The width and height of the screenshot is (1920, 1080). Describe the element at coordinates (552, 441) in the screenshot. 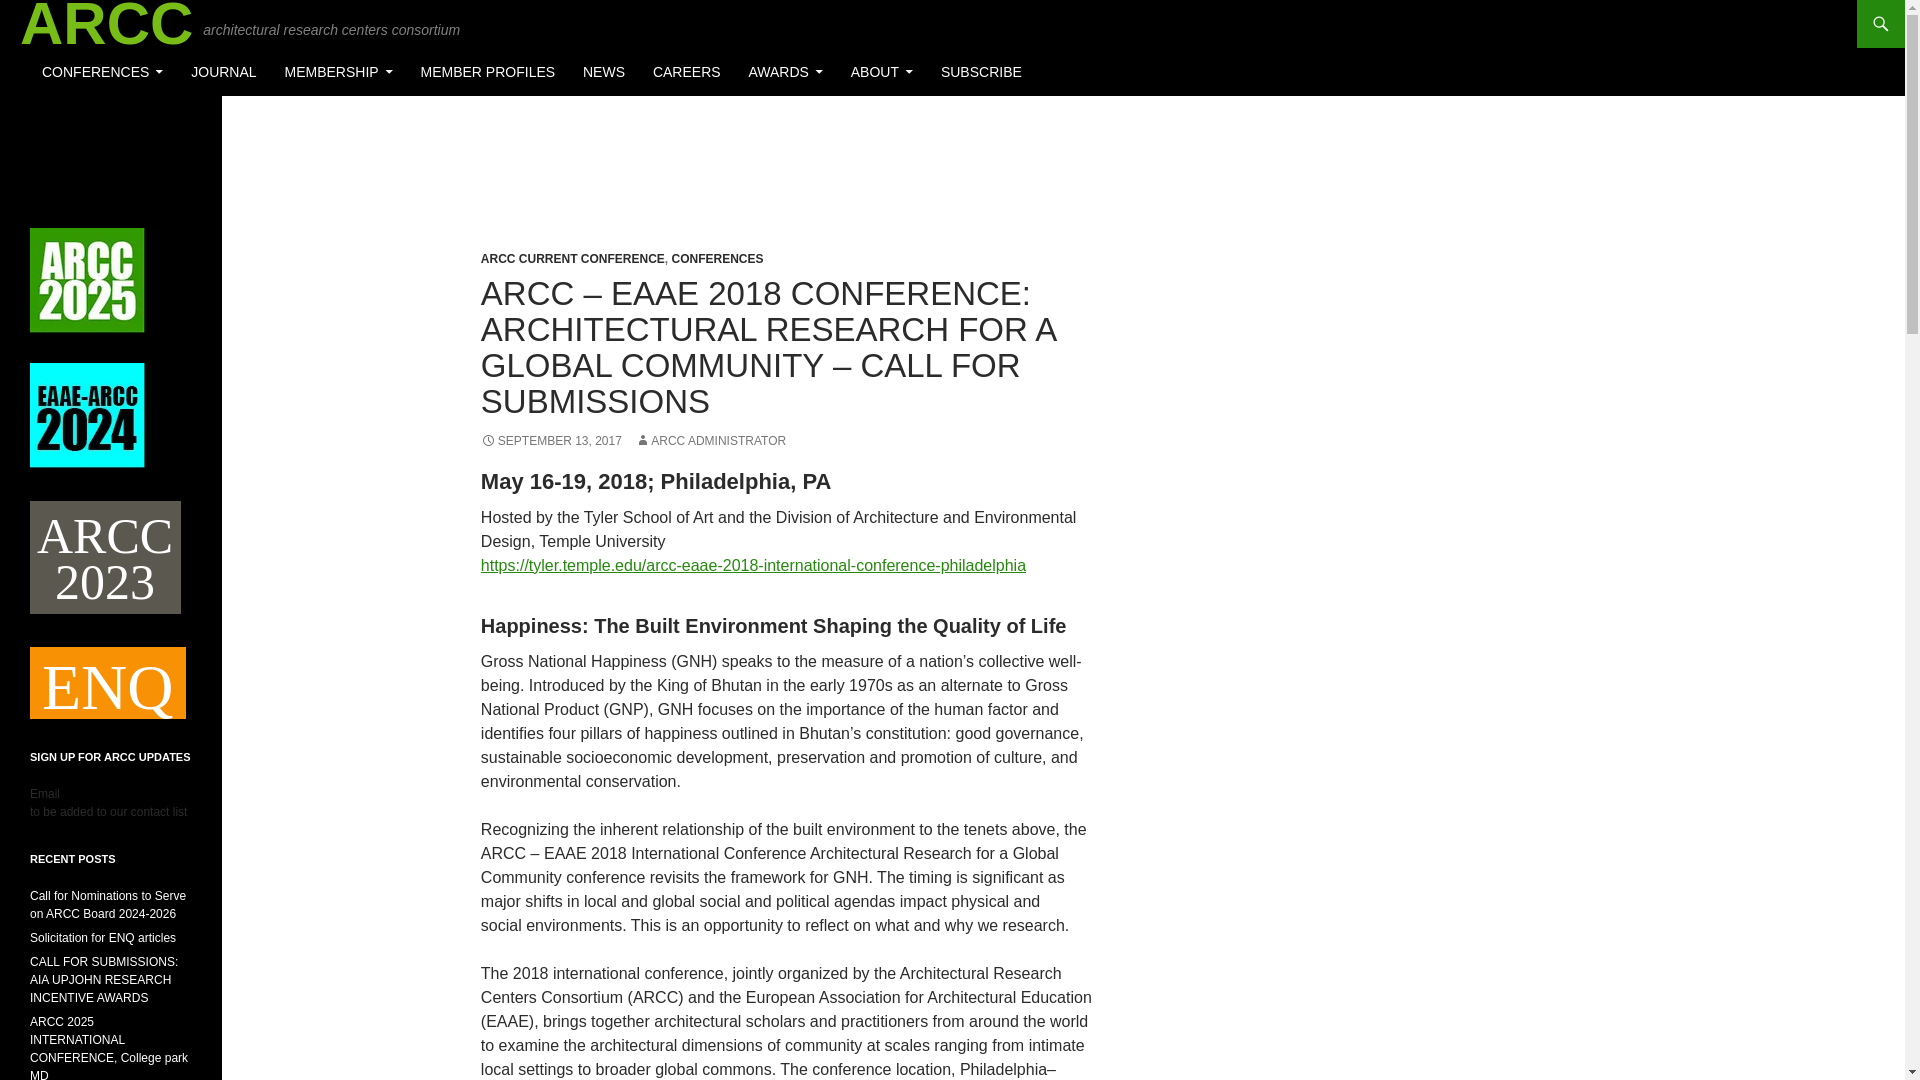

I see `SEPTEMBER 13, 2017` at that location.